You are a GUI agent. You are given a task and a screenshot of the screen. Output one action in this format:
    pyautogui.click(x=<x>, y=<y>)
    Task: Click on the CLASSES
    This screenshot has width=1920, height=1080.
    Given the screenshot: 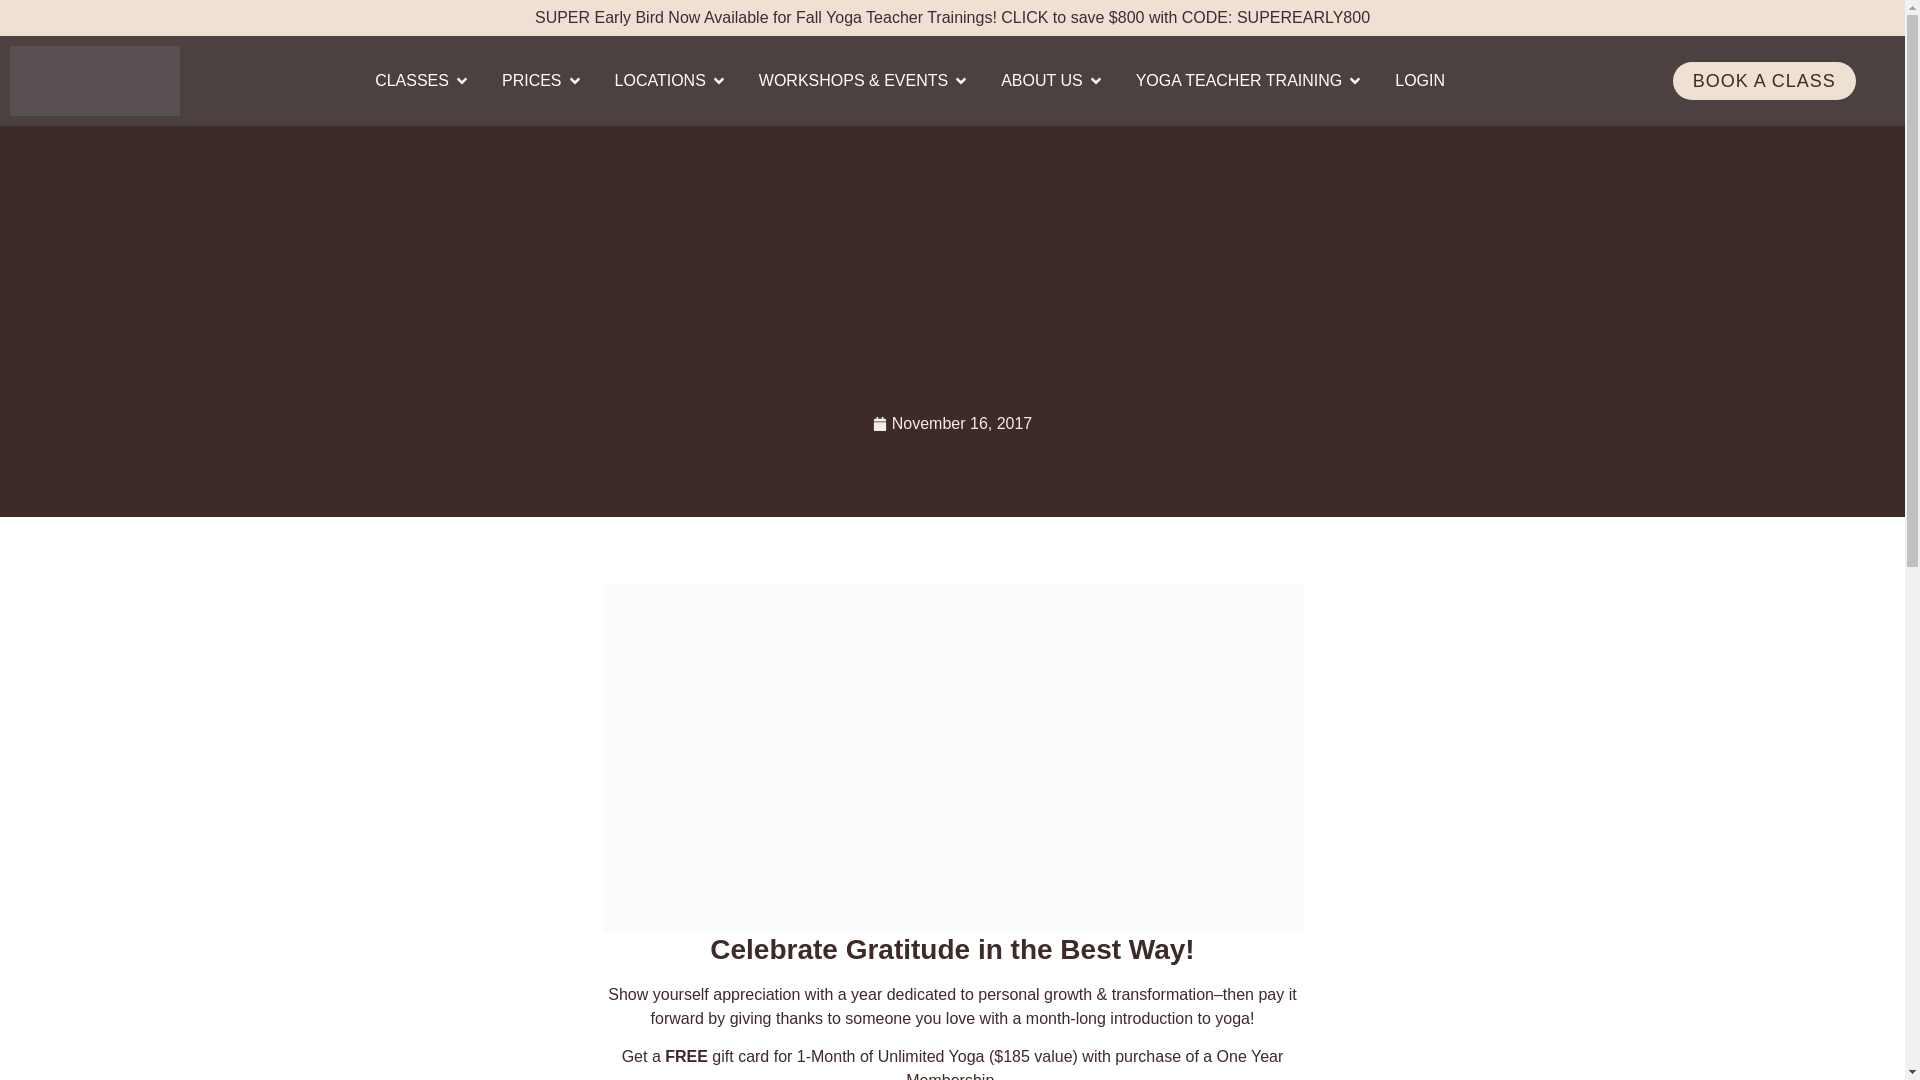 What is the action you would take?
    pyautogui.click(x=412, y=80)
    